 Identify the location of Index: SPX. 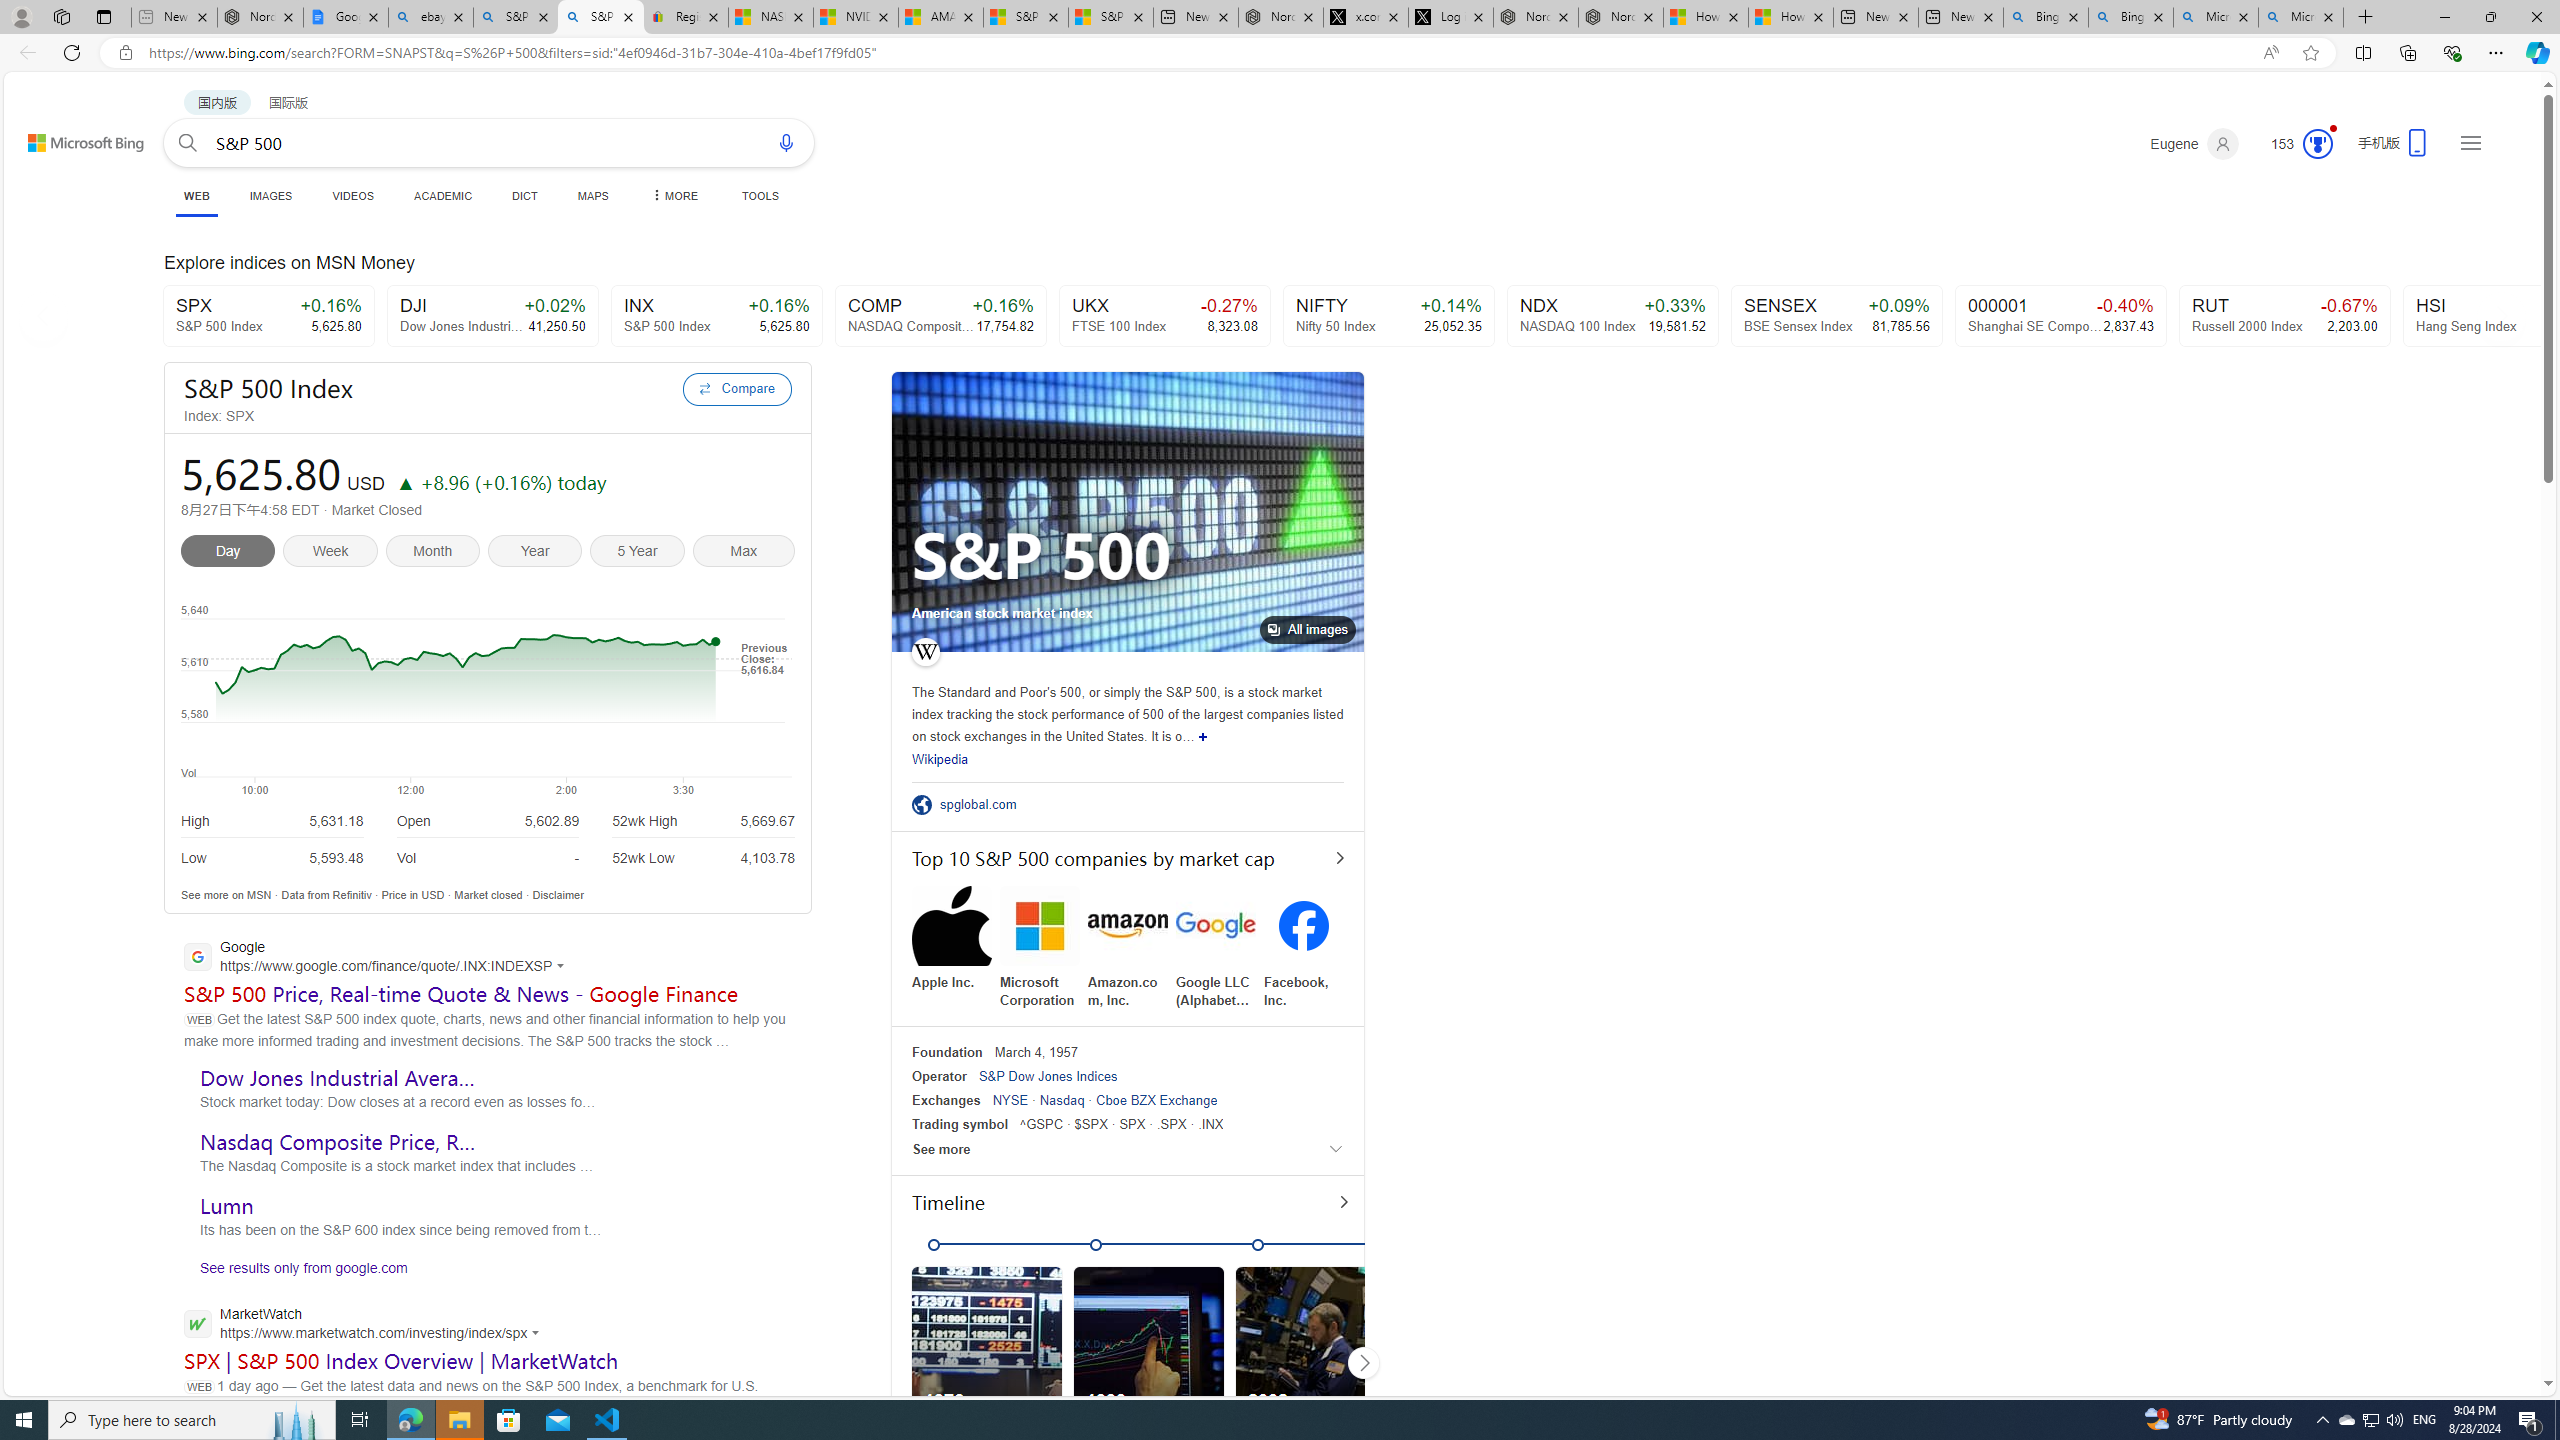
(427, 416).